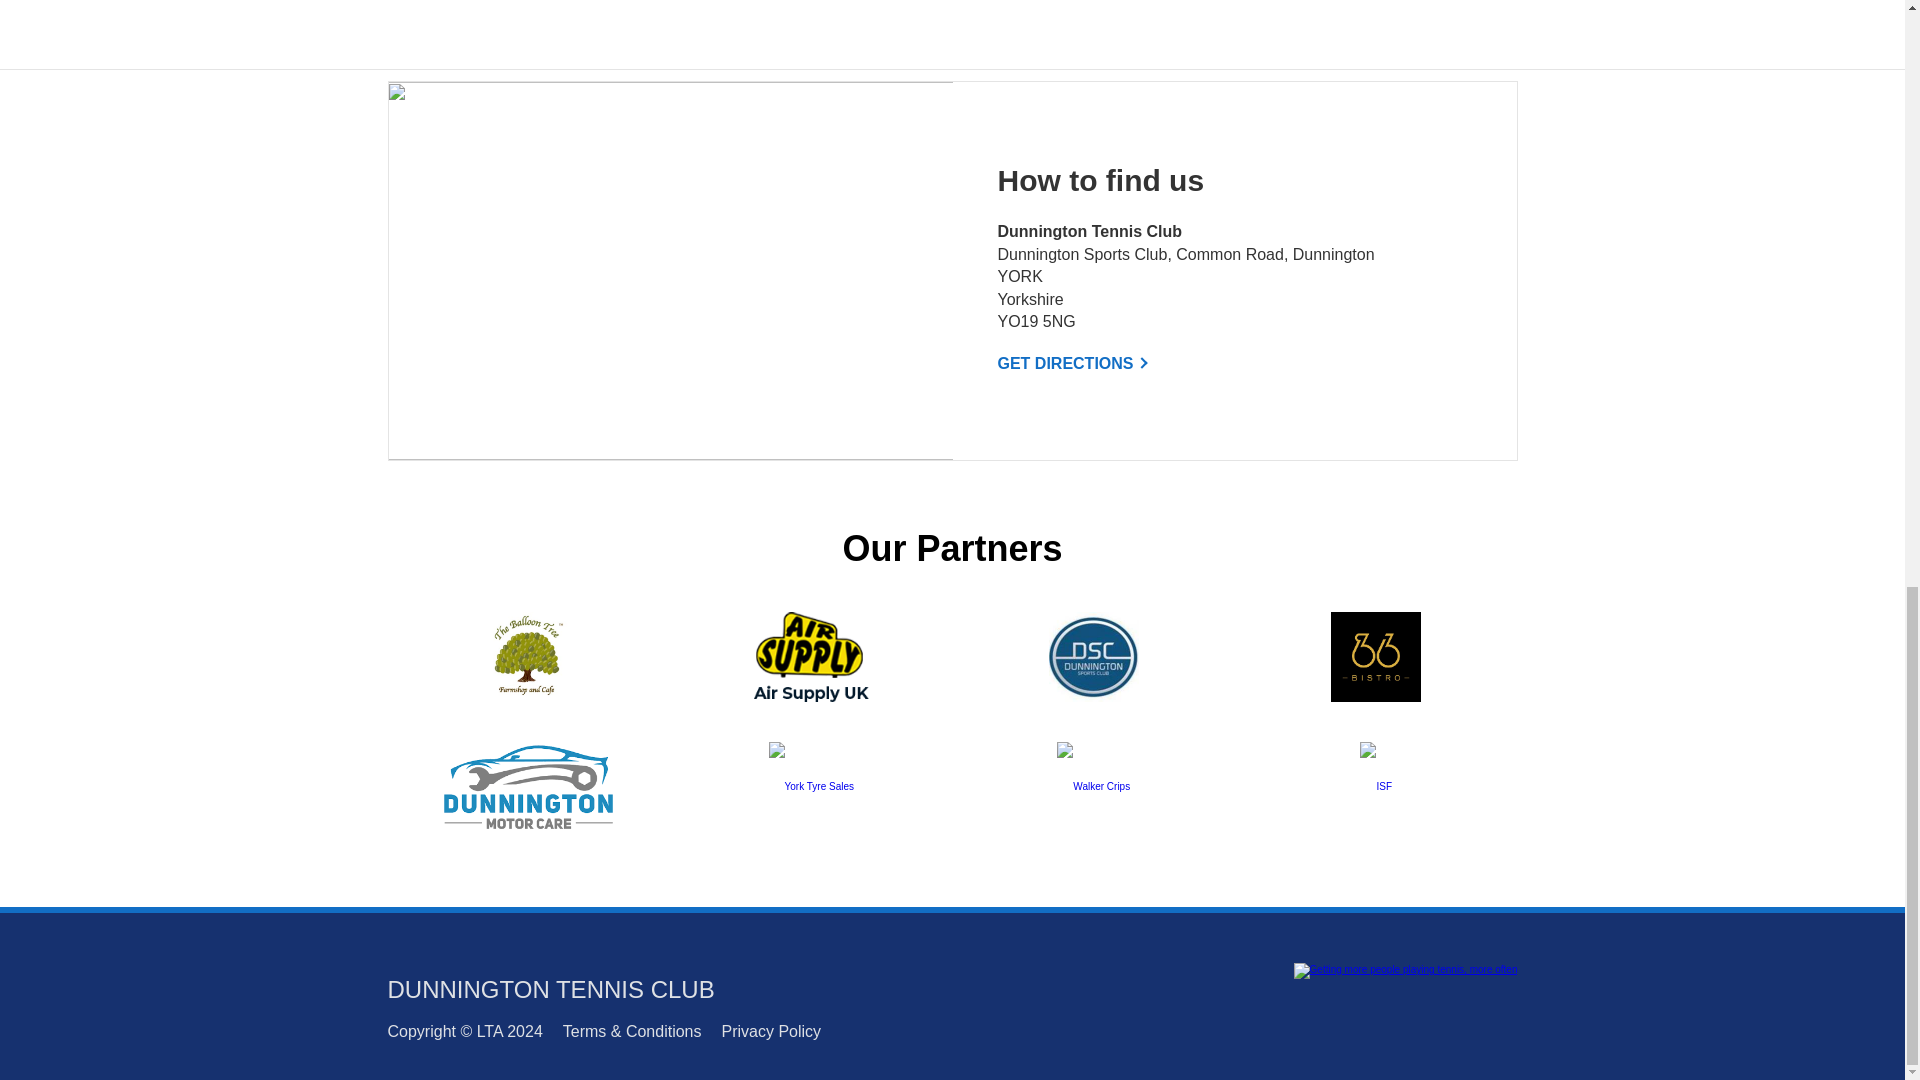 The height and width of the screenshot is (1080, 1920). What do you see at coordinates (528, 786) in the screenshot?
I see `Dunnington Motor Care` at bounding box center [528, 786].